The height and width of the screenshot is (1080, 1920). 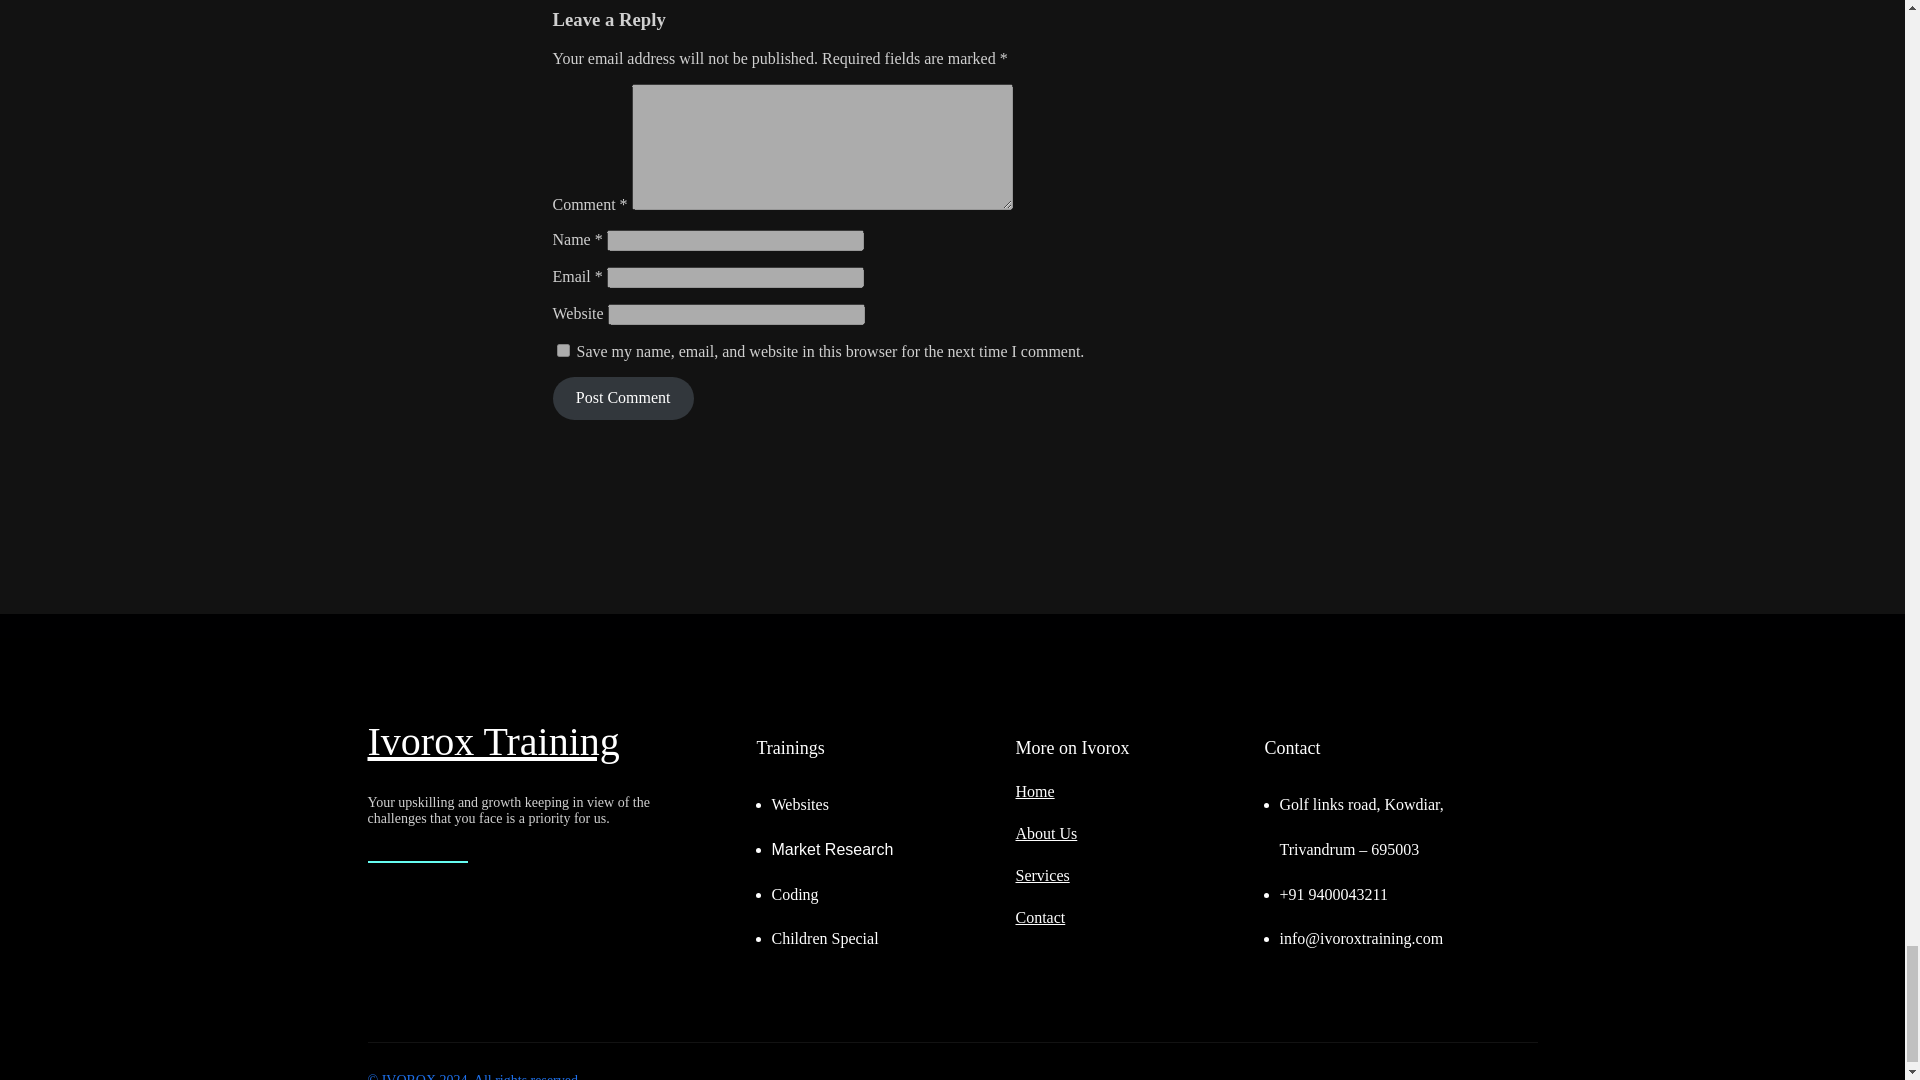 What do you see at coordinates (1046, 834) in the screenshot?
I see `About Us` at bounding box center [1046, 834].